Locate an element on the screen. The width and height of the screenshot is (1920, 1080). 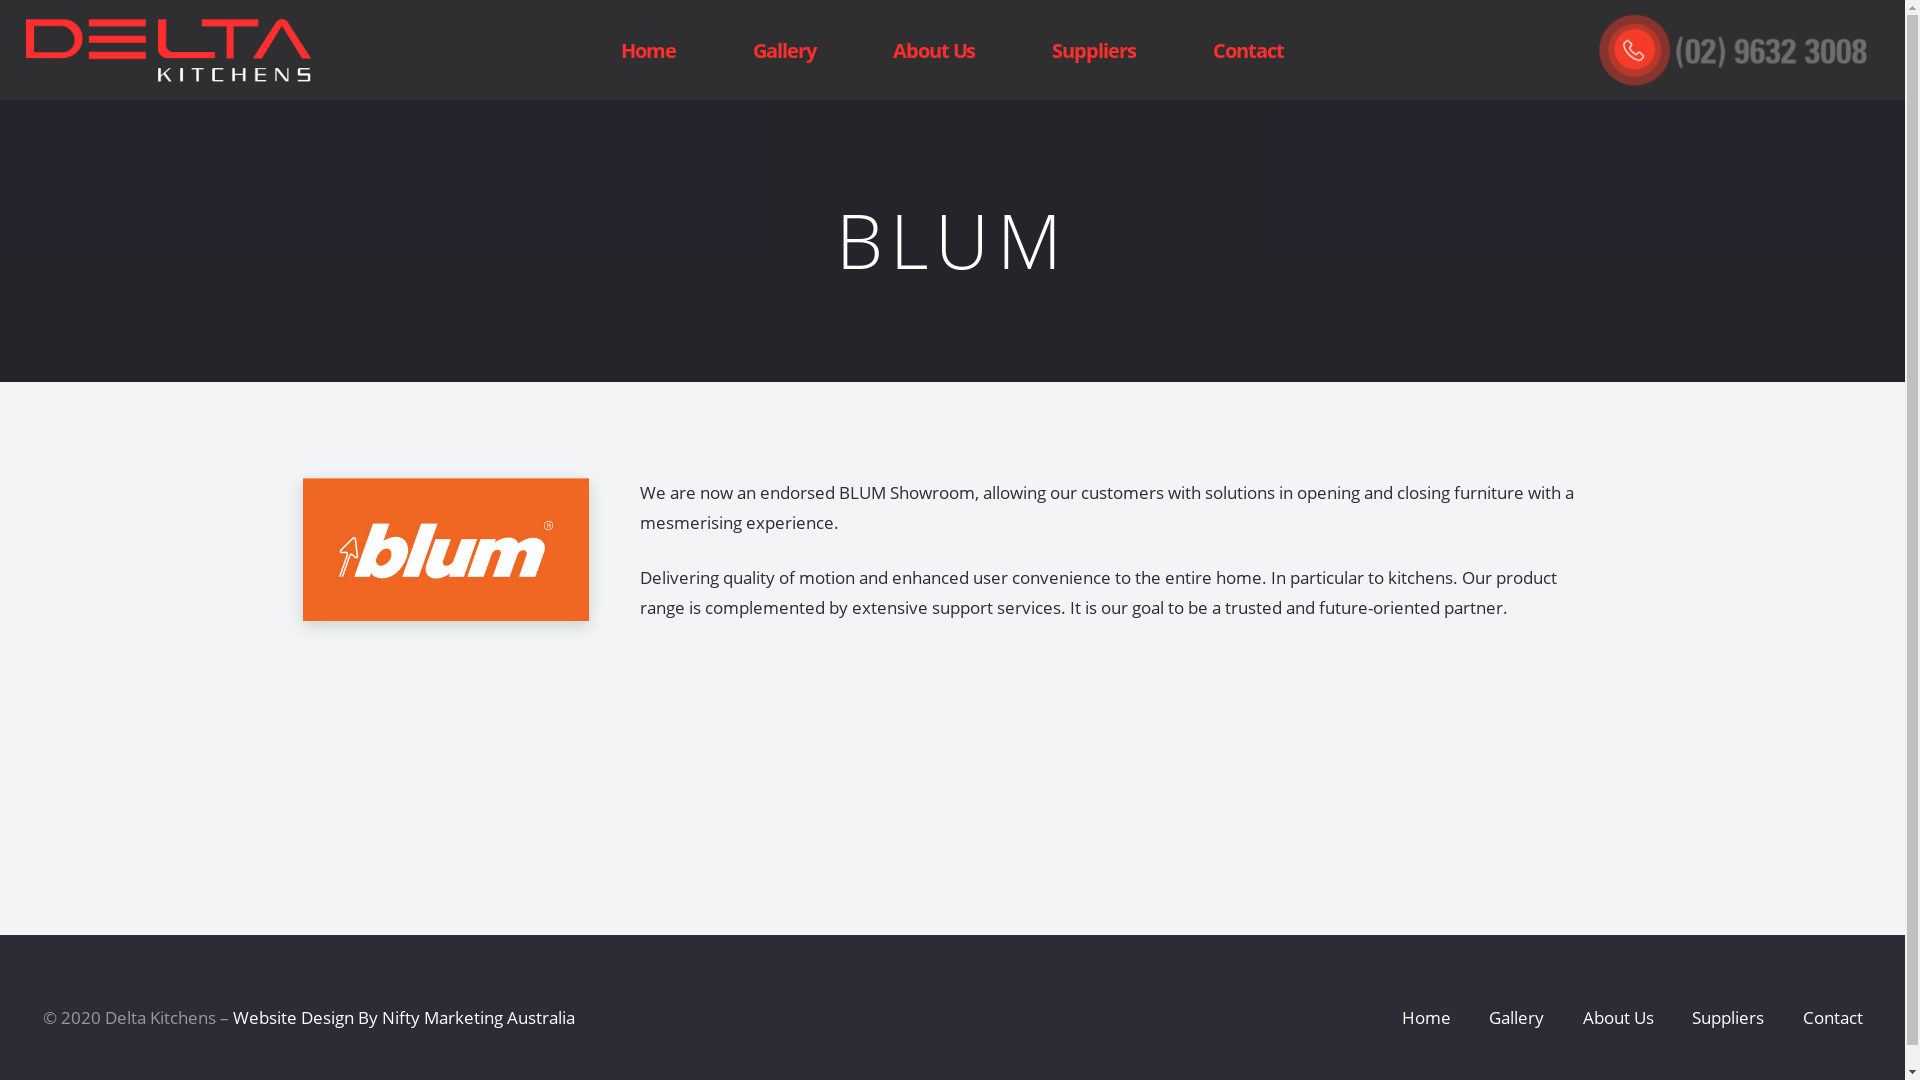
Suppliers is located at coordinates (1728, 1018).